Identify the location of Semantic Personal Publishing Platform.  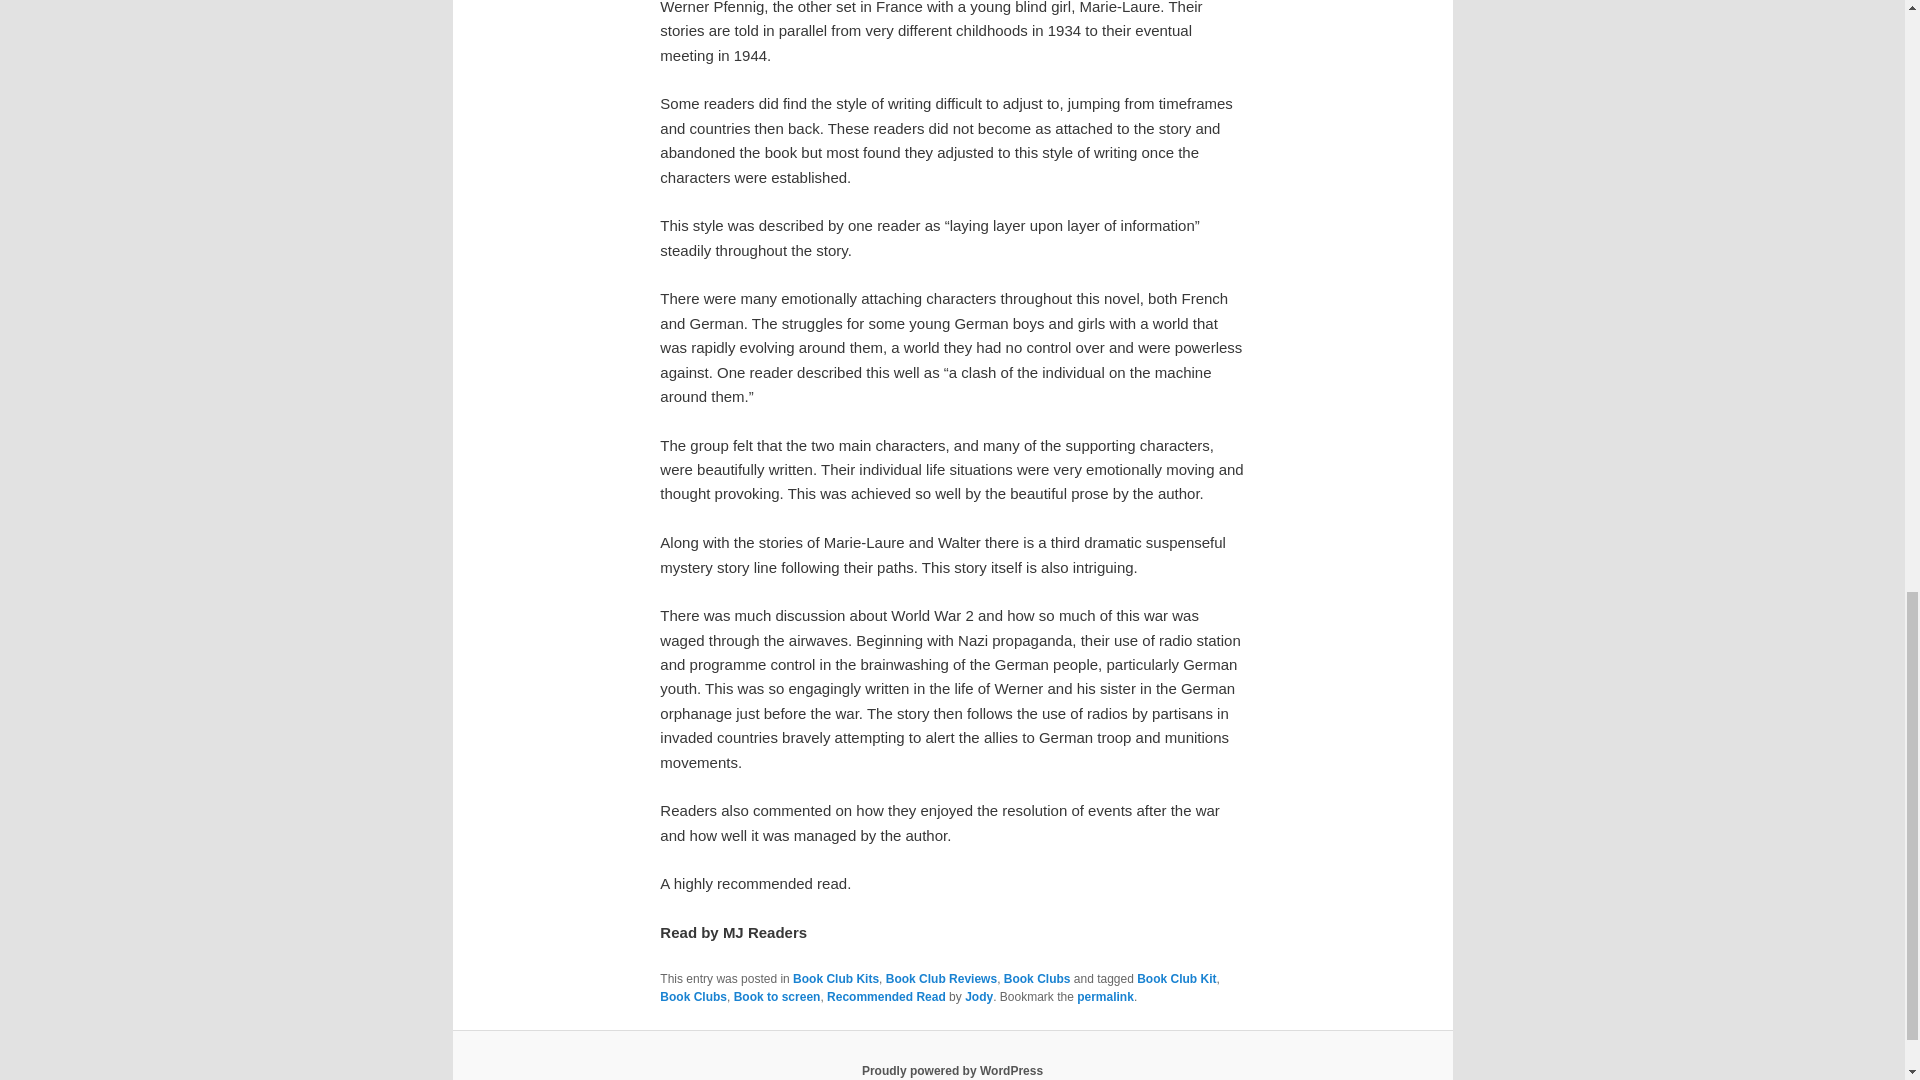
(952, 1070).